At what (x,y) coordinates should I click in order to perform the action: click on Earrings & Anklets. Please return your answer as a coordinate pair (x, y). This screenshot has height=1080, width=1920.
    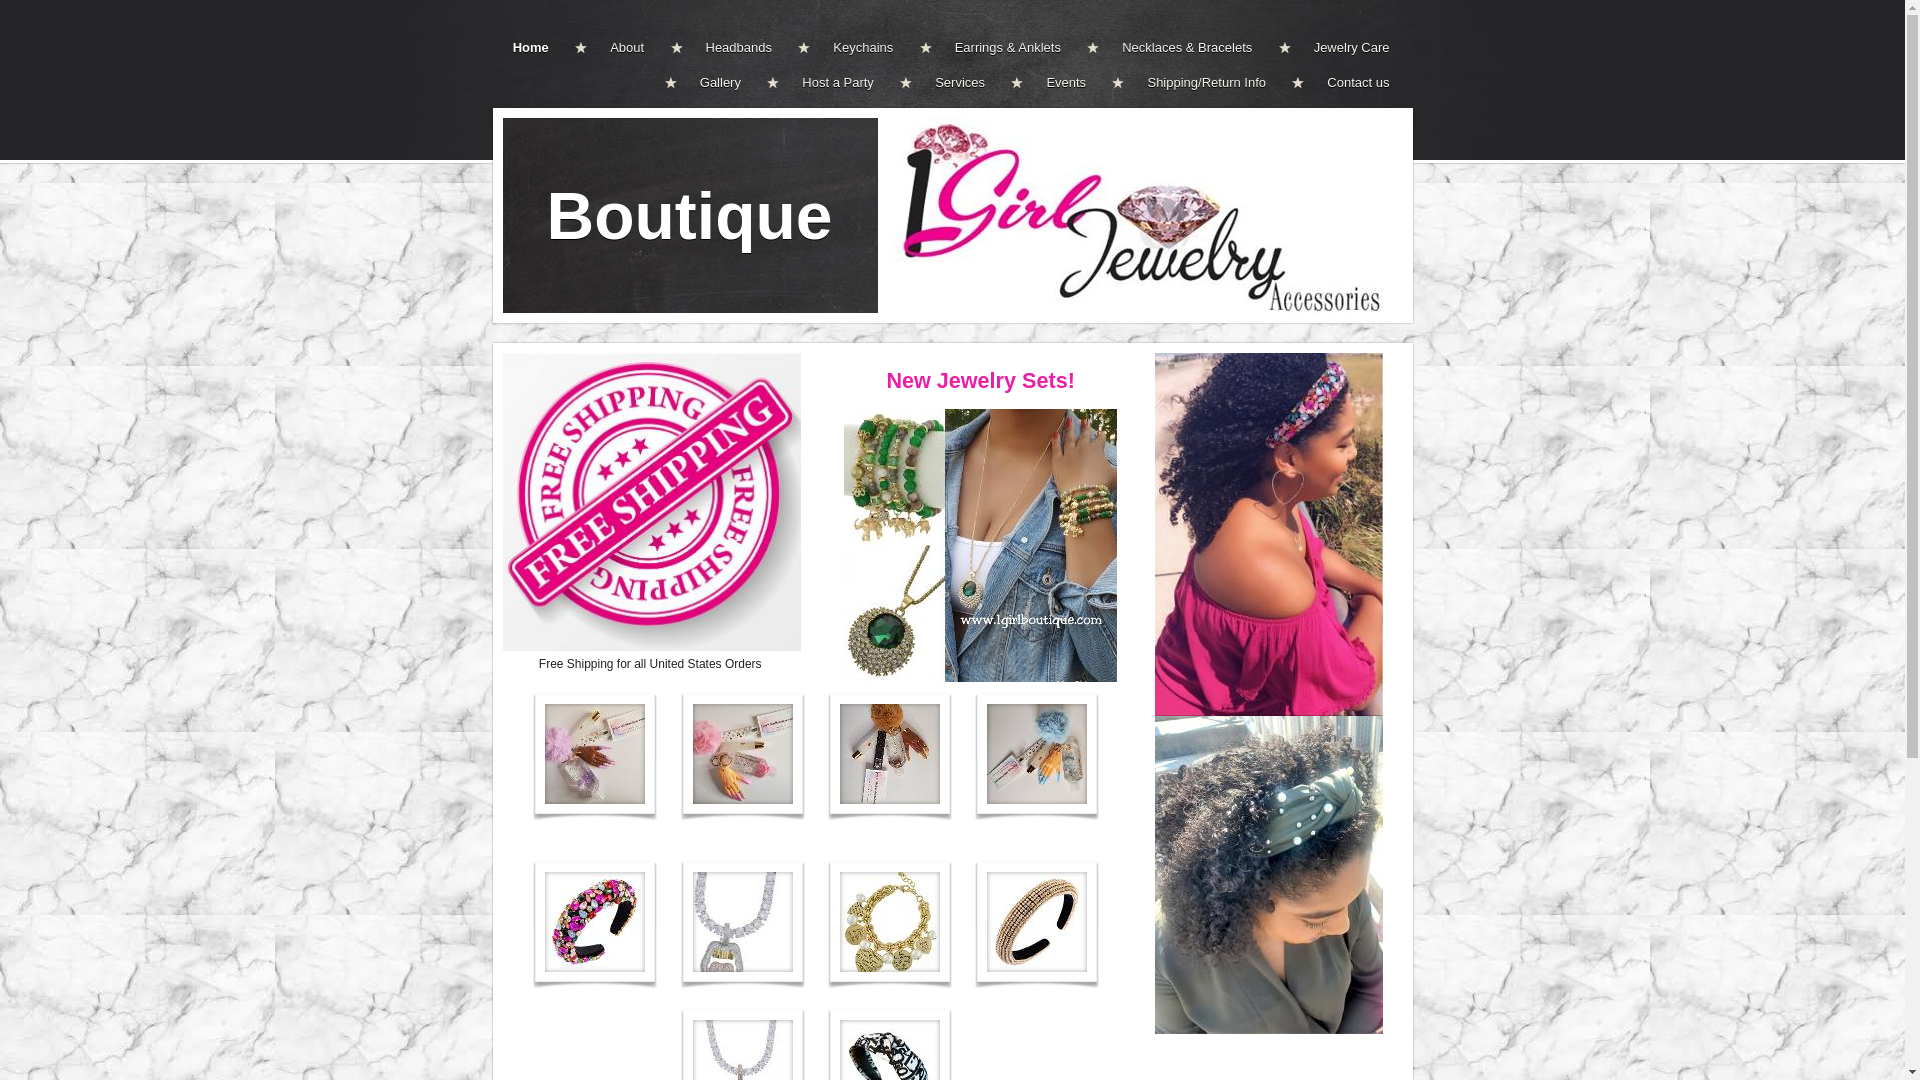
    Looking at the image, I should click on (1002, 48).